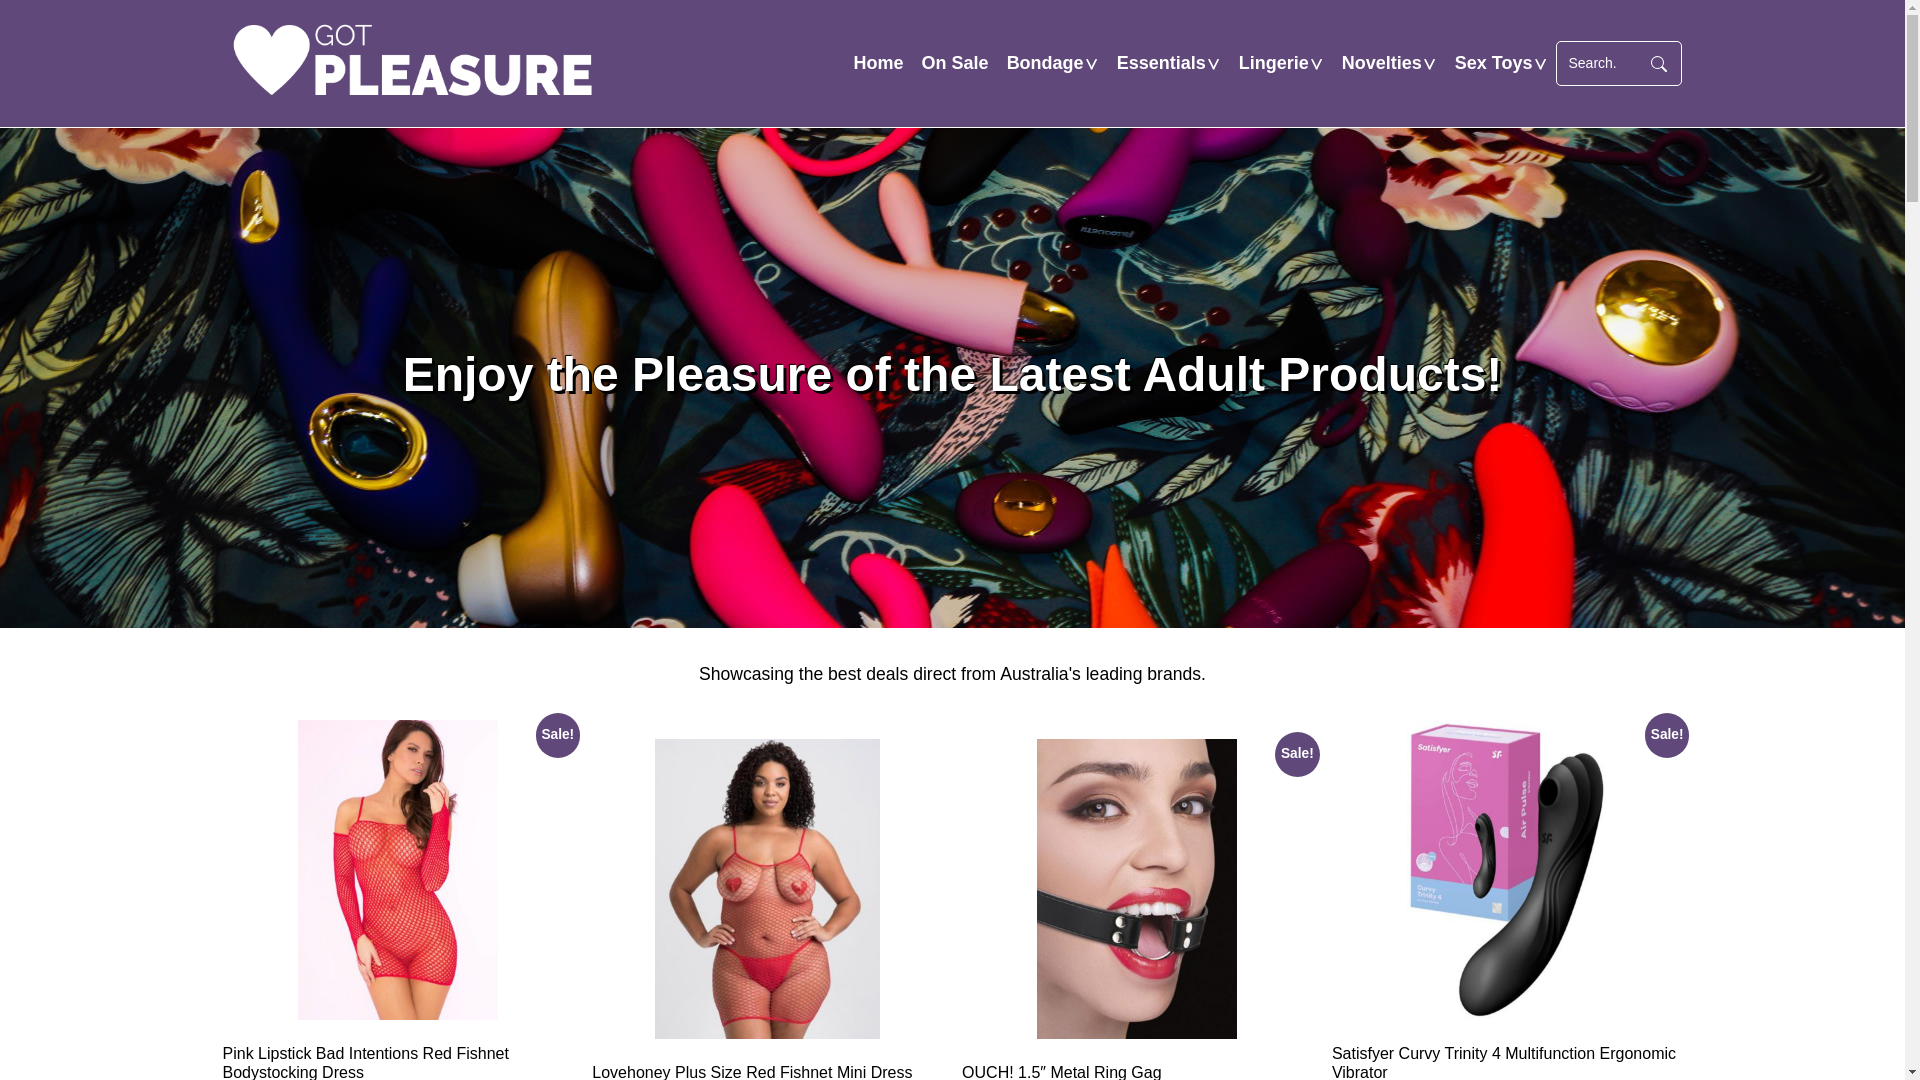  Describe the element at coordinates (879, 64) in the screenshot. I see `Home` at that location.